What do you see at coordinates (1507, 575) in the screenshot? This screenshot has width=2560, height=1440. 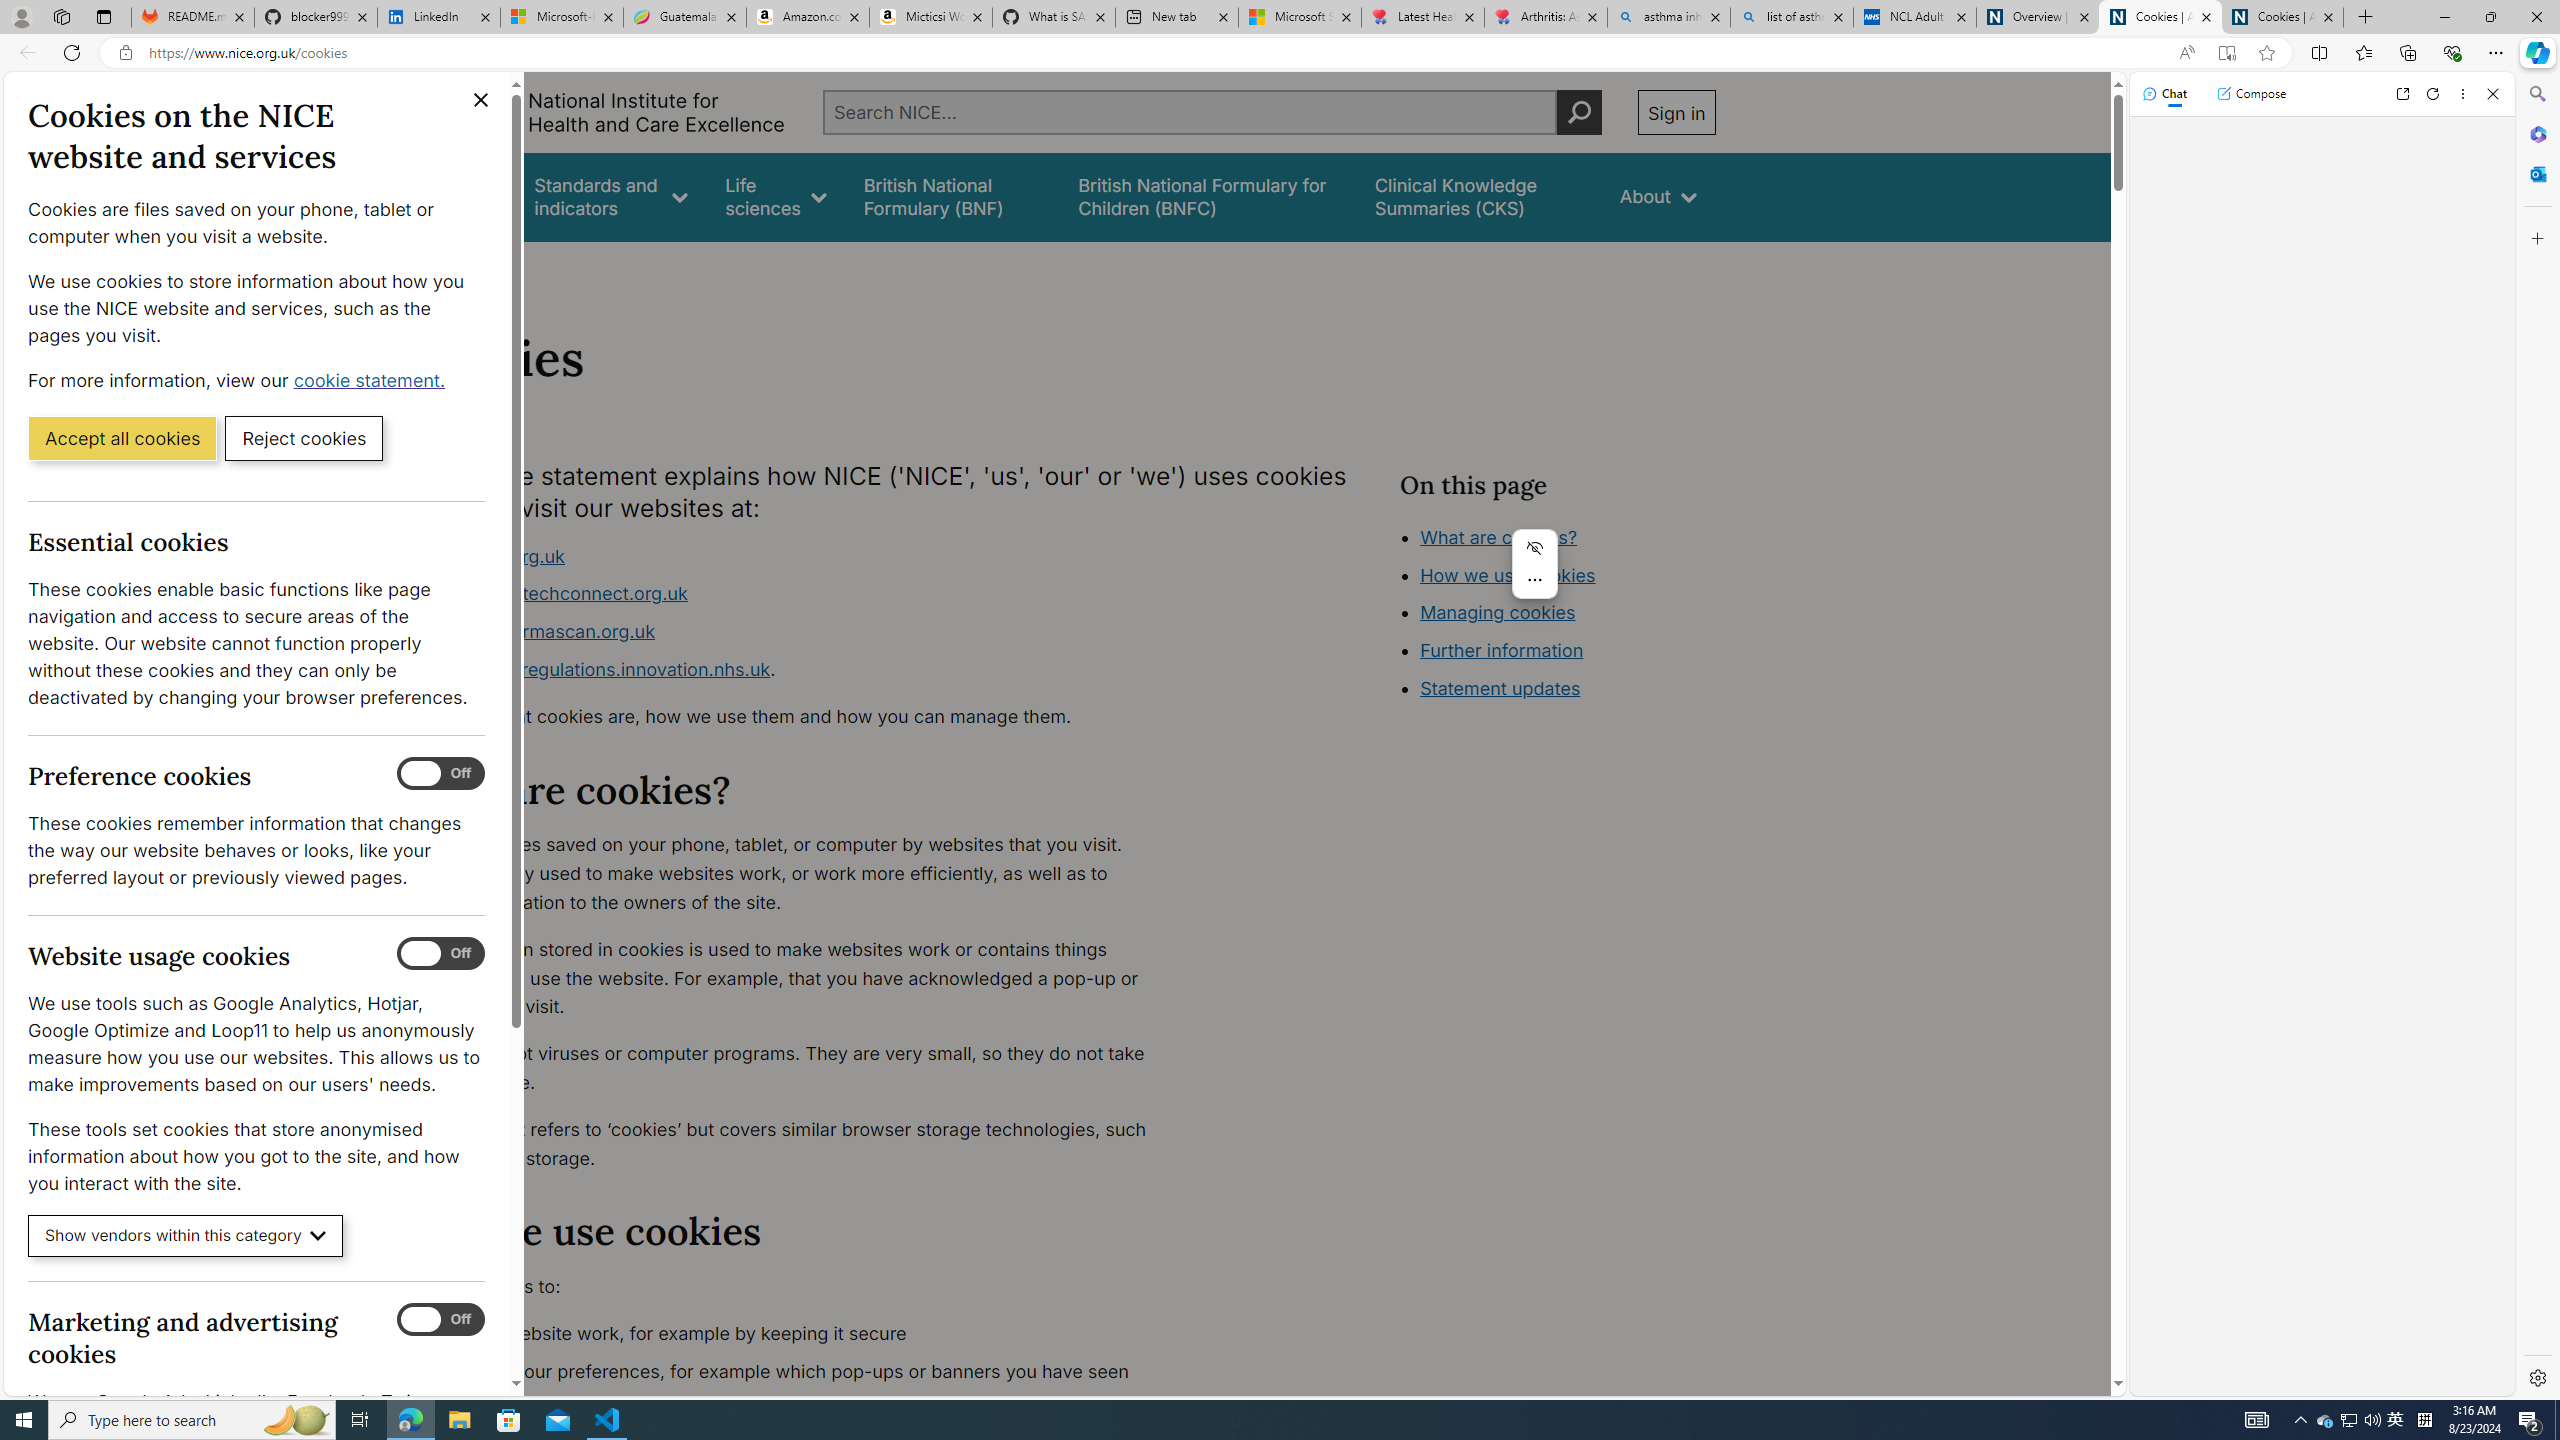 I see `How we use cookies` at bounding box center [1507, 575].